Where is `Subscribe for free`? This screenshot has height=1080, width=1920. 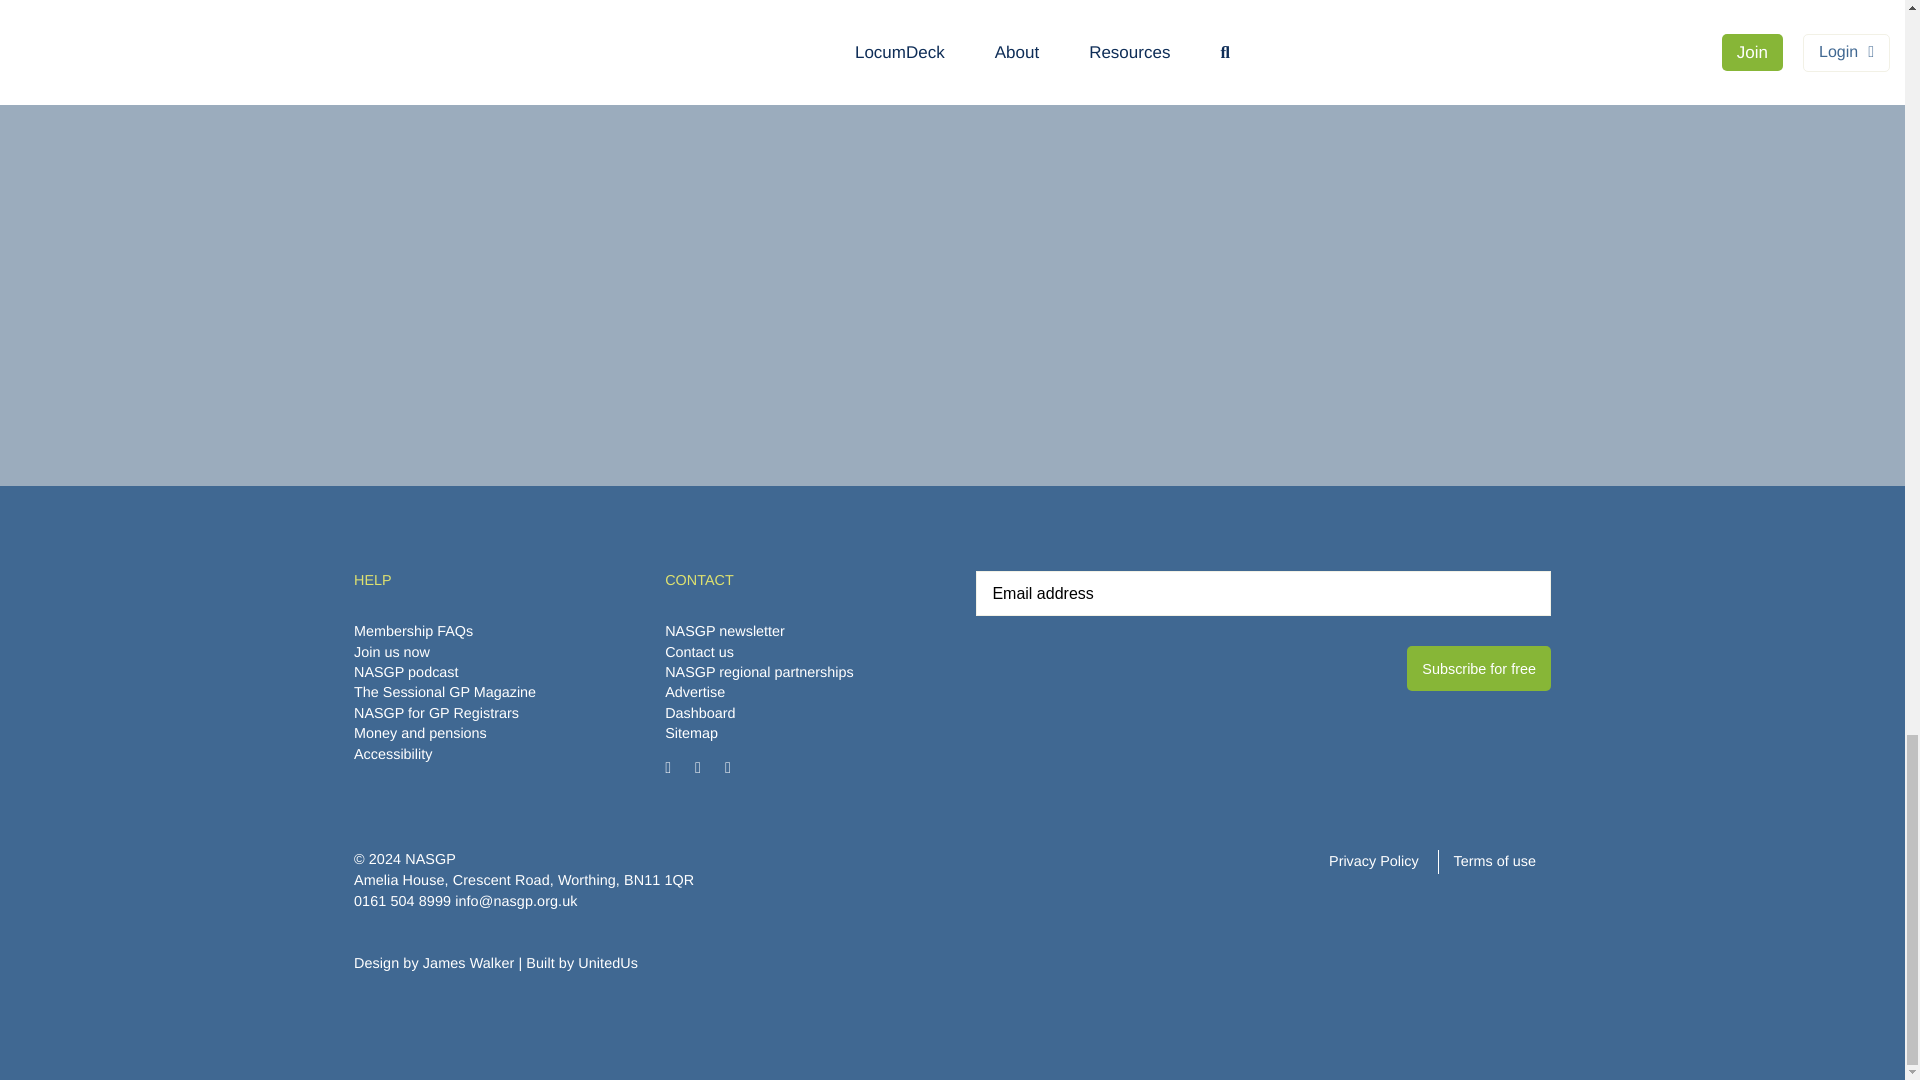 Subscribe for free is located at coordinates (1479, 668).